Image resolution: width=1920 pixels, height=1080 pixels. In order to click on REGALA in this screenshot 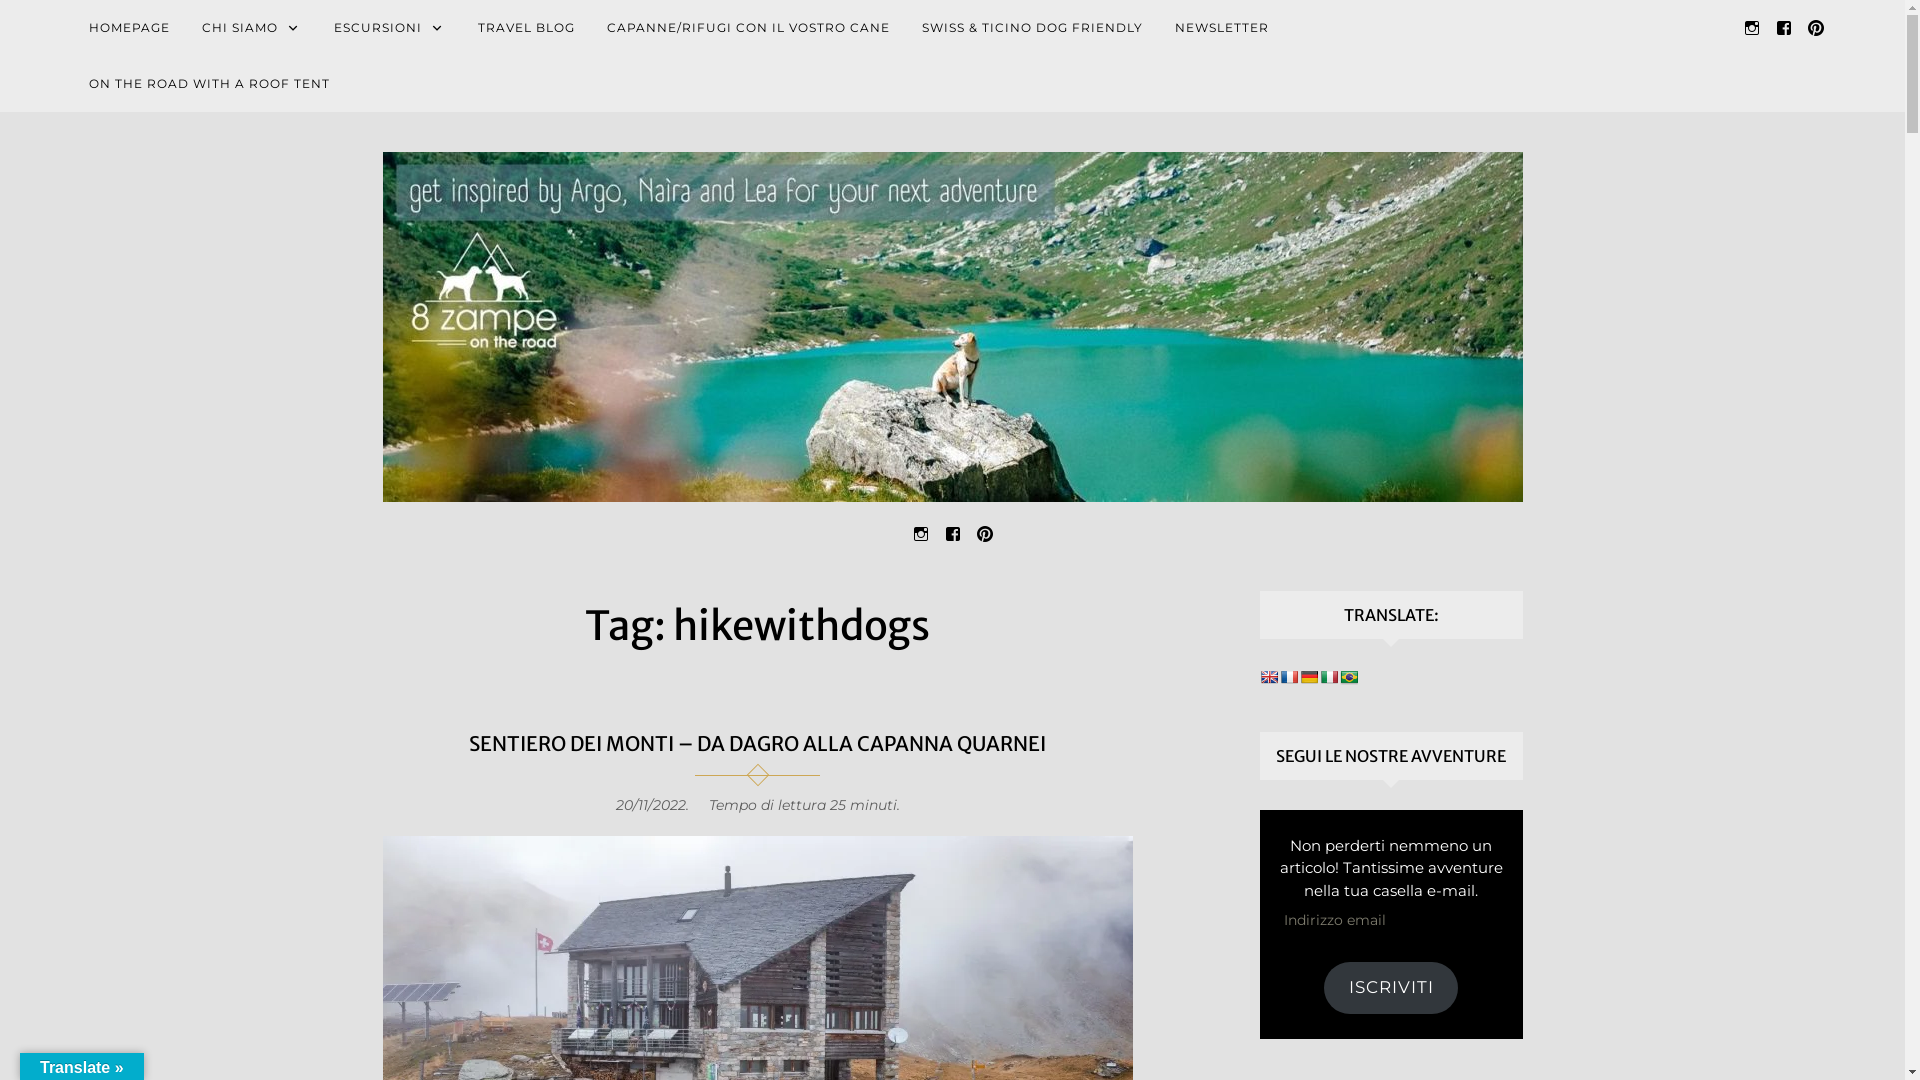, I will do `click(1264, 28)`.